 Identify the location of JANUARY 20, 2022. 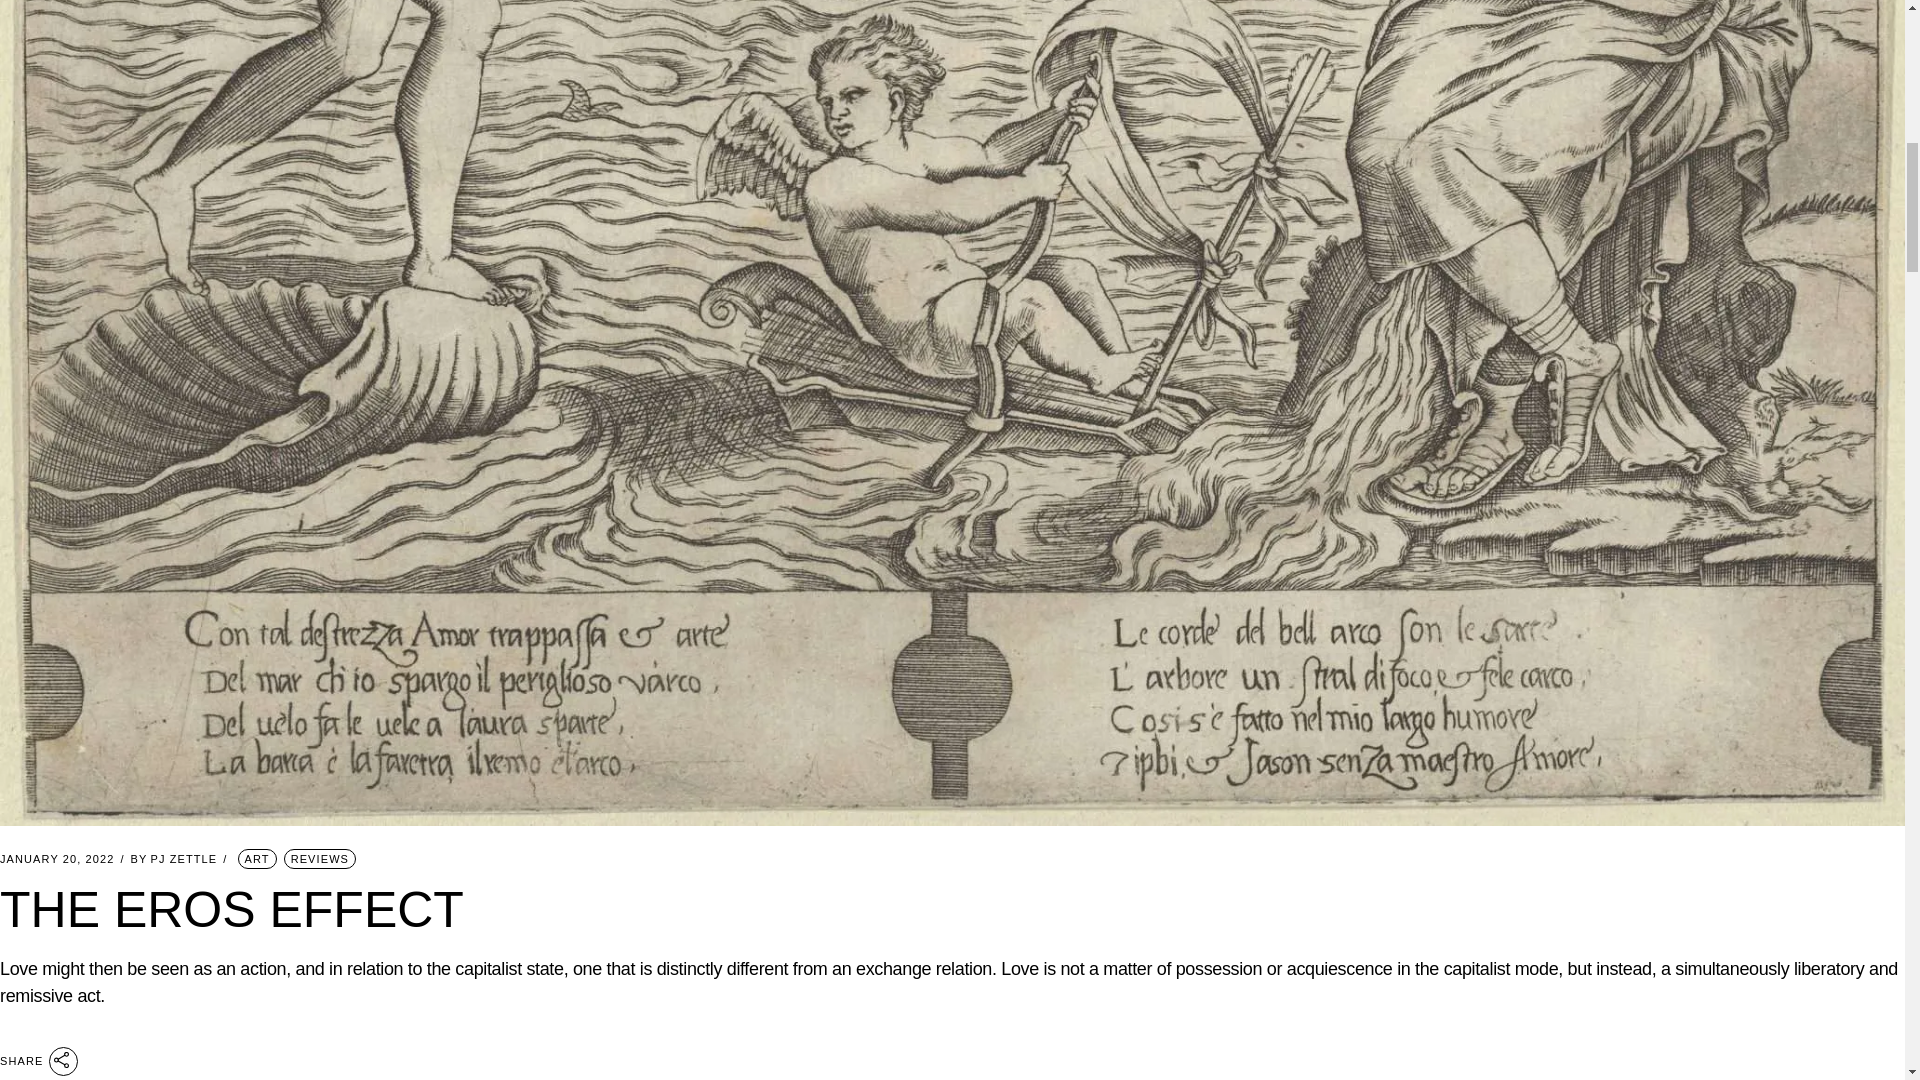
(56, 860).